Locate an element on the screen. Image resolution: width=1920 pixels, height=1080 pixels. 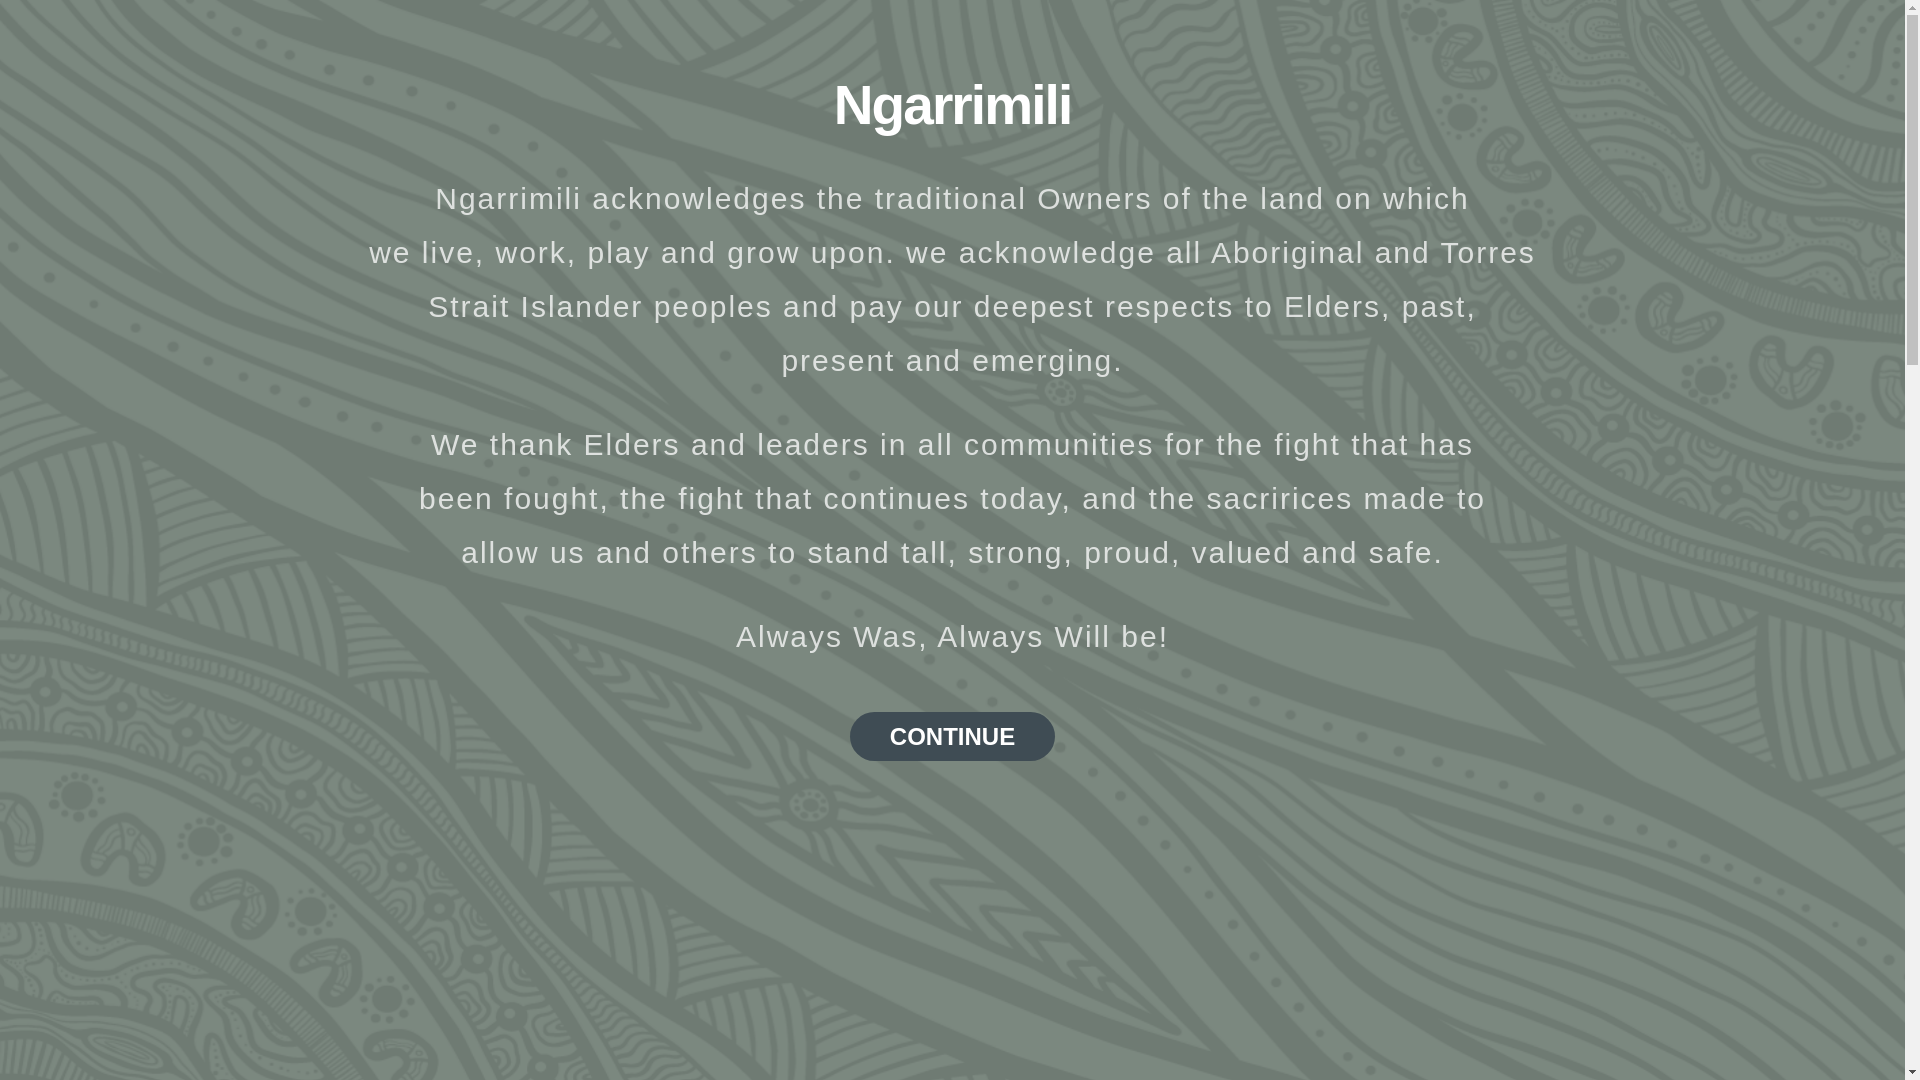
People is located at coordinates (1250, 48).